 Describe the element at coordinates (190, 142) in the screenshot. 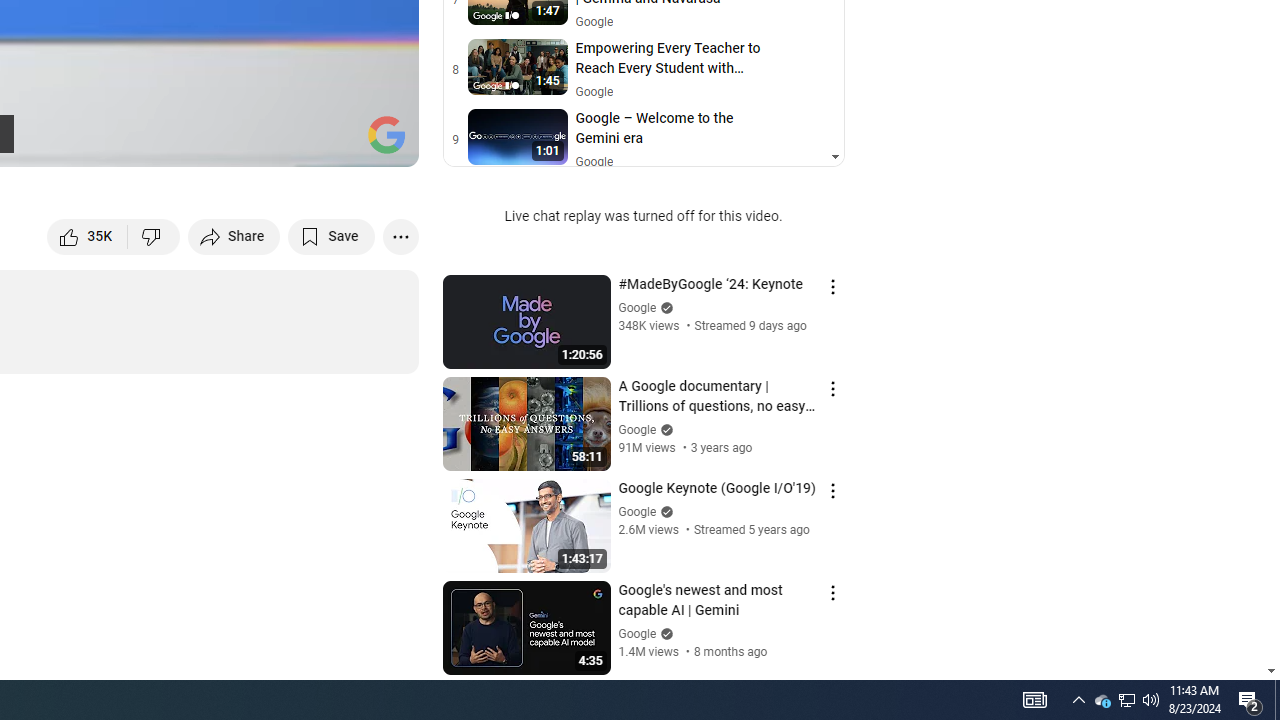

I see `Subtitles/closed captions unavailable` at that location.